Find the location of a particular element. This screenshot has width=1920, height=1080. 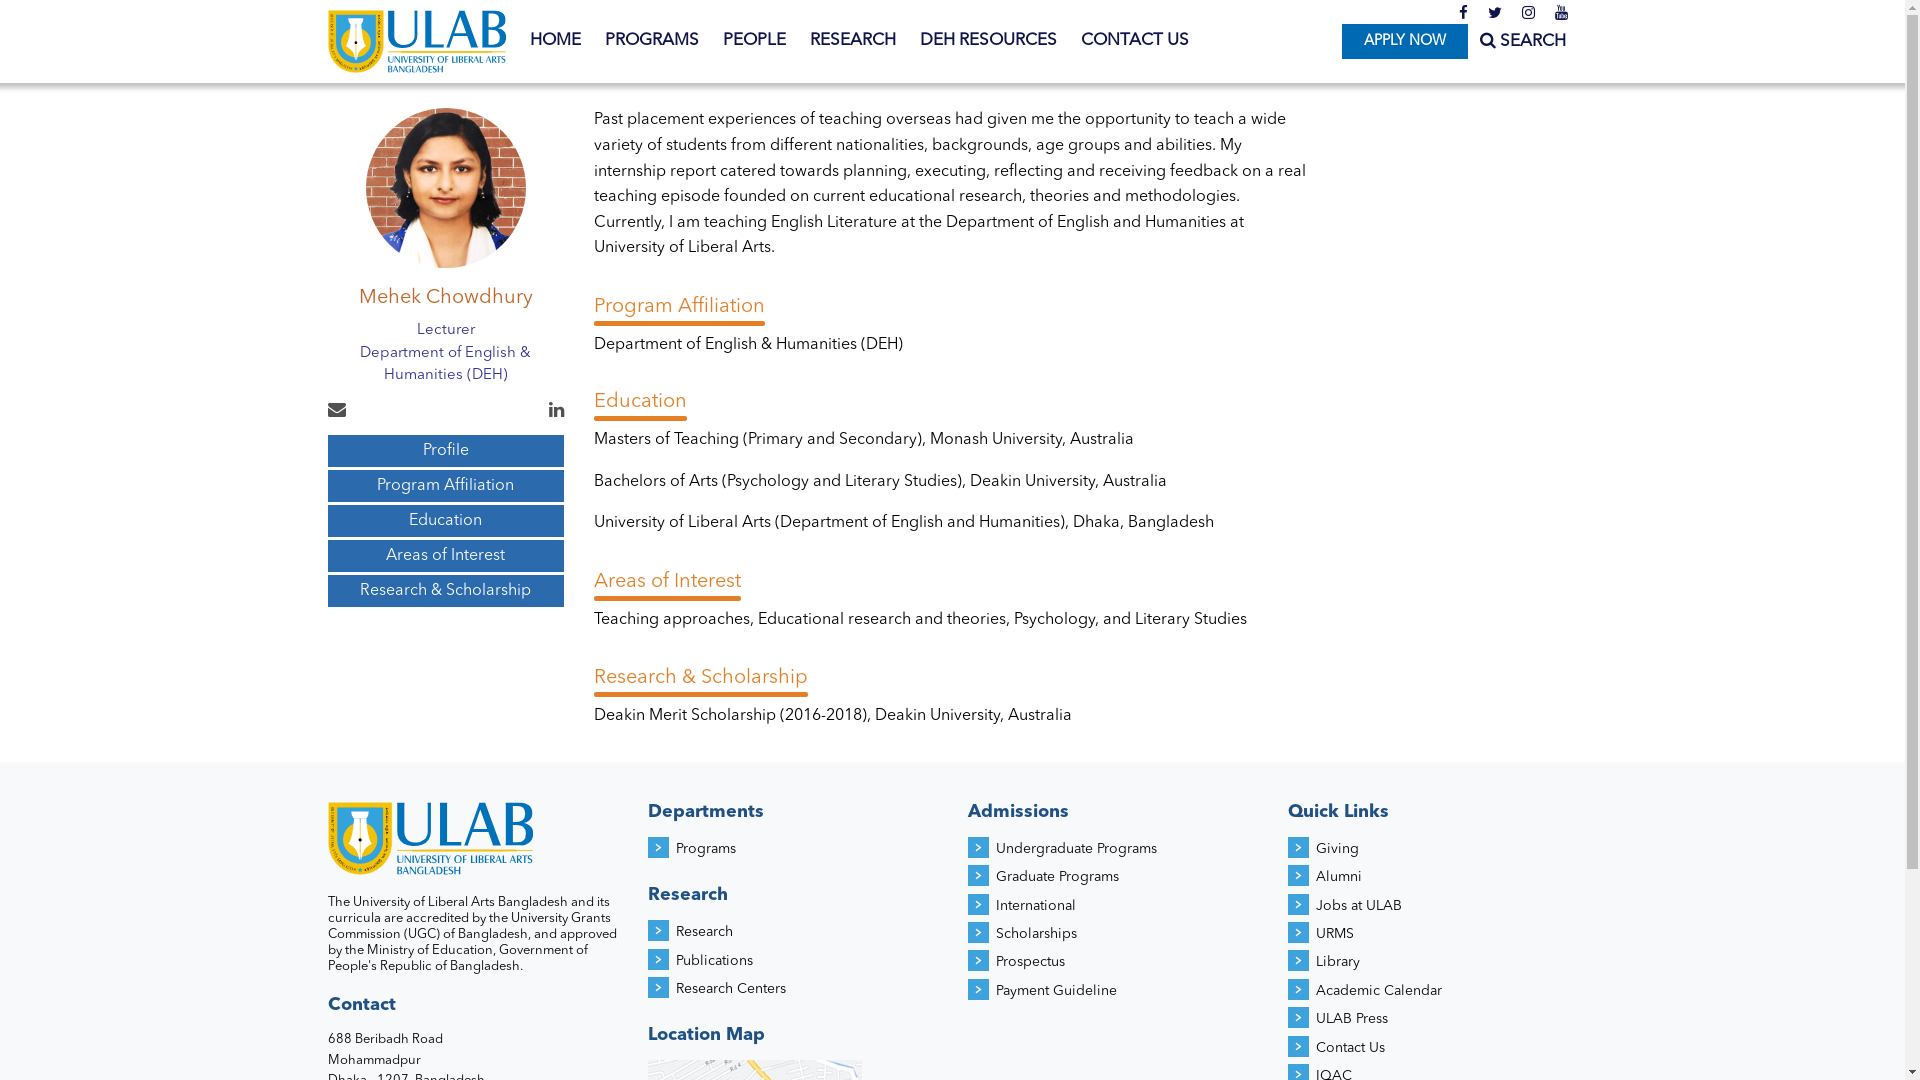

Education is located at coordinates (446, 521).